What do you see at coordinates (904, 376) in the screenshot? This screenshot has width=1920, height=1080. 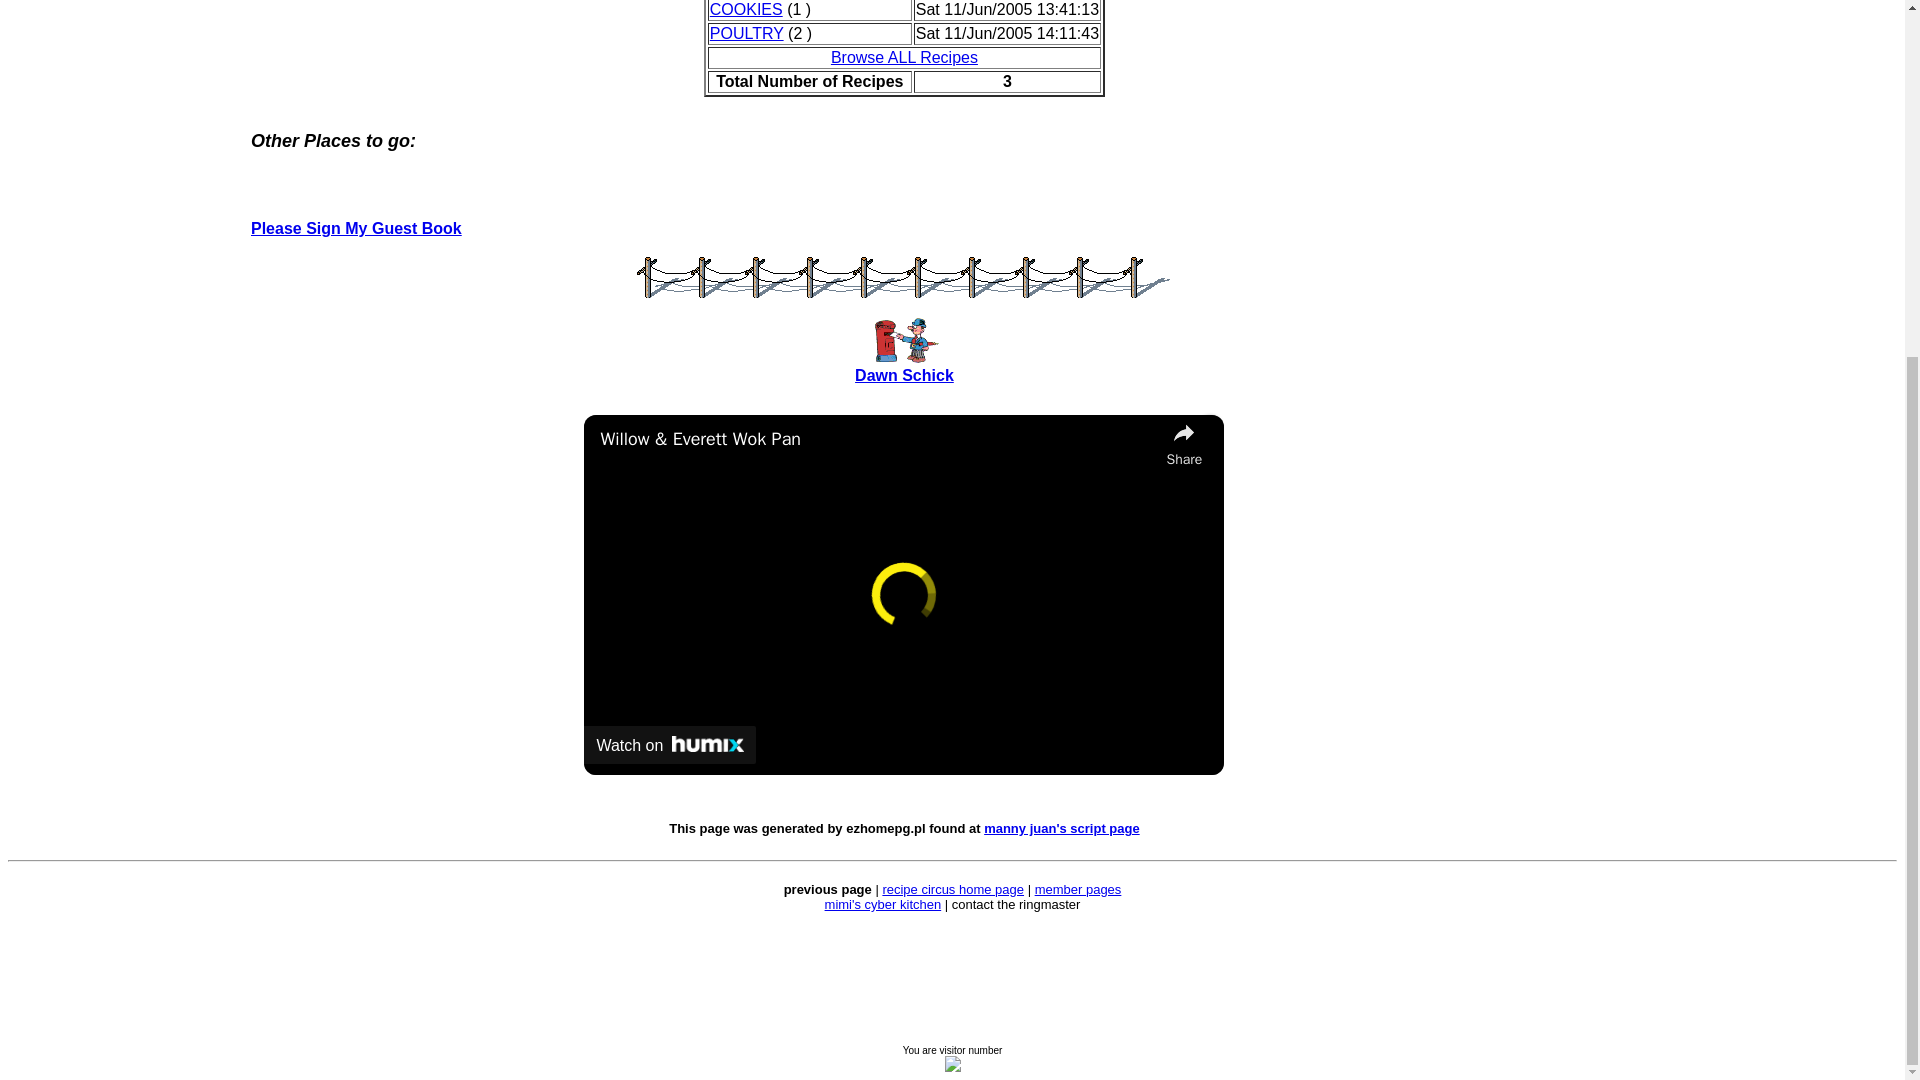 I see `Dawn Schick` at bounding box center [904, 376].